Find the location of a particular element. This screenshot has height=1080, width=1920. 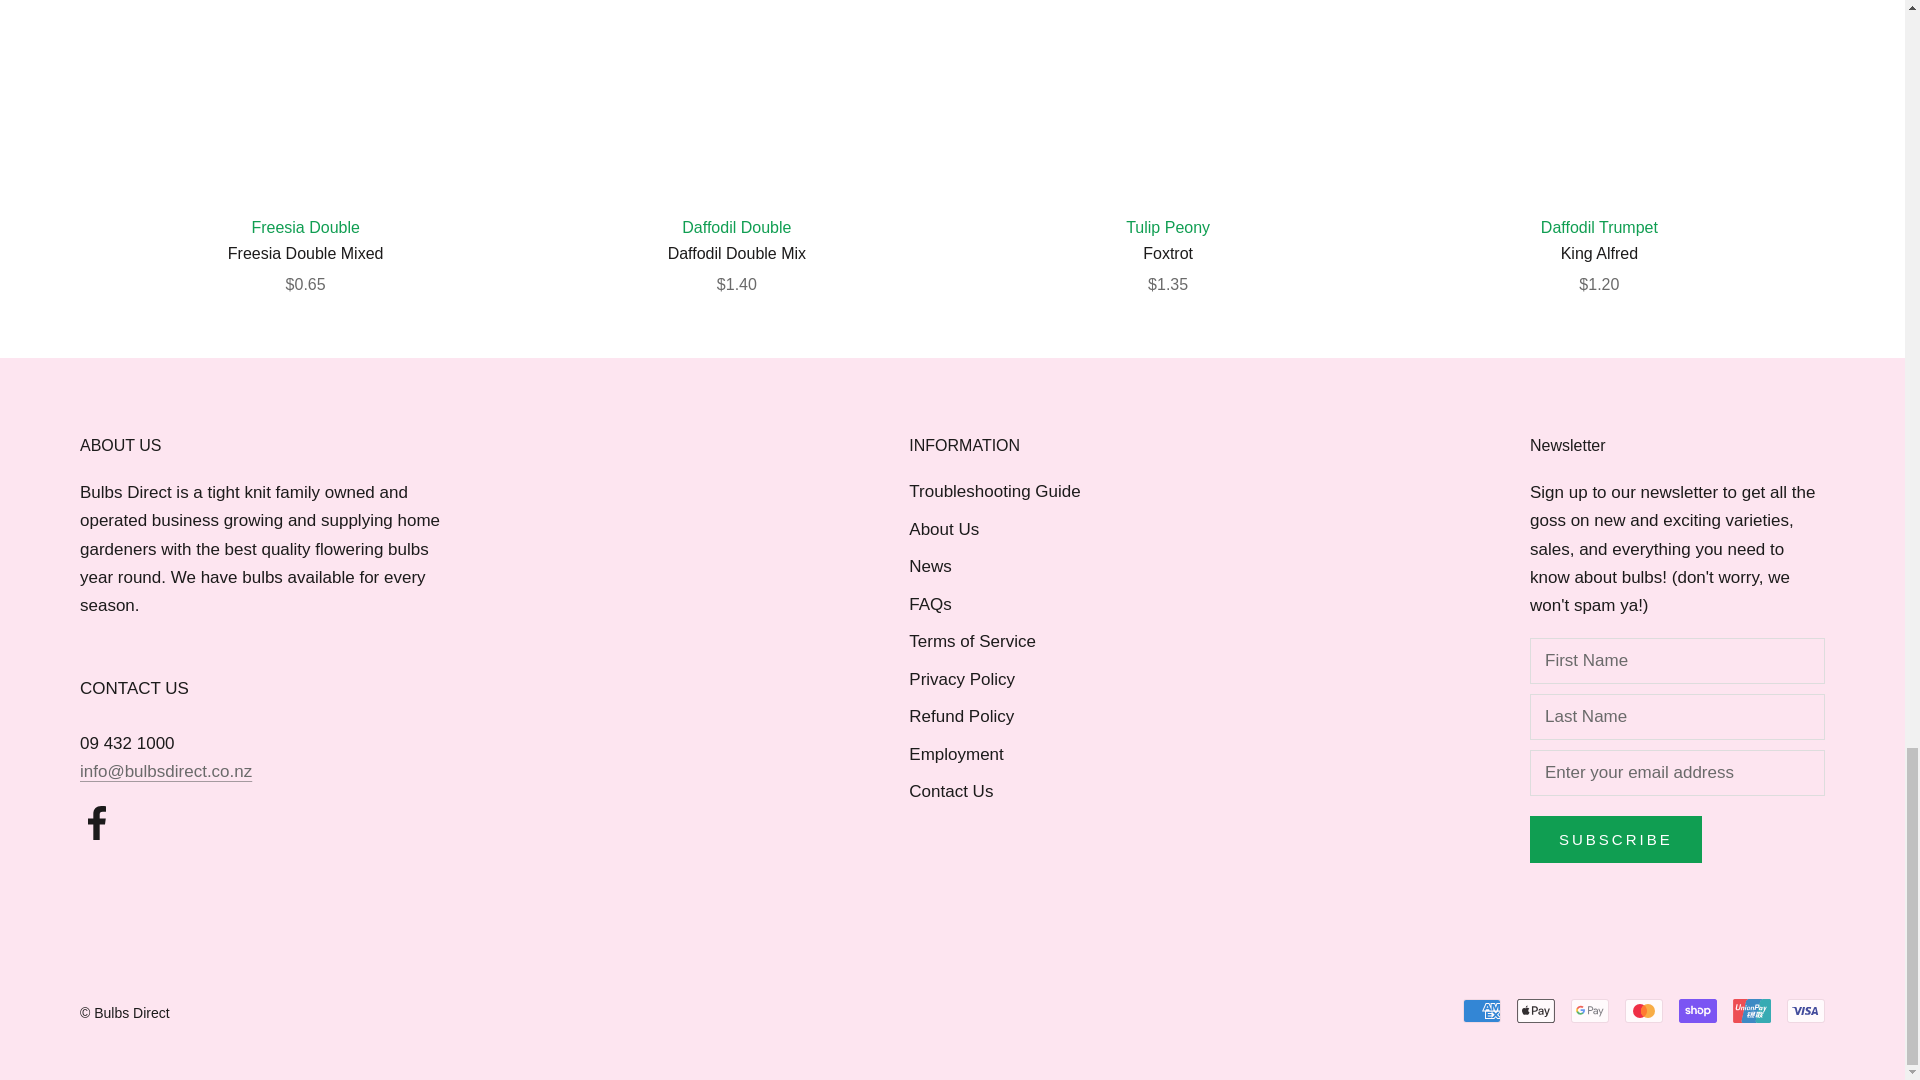

American Express is located at coordinates (1482, 1010).